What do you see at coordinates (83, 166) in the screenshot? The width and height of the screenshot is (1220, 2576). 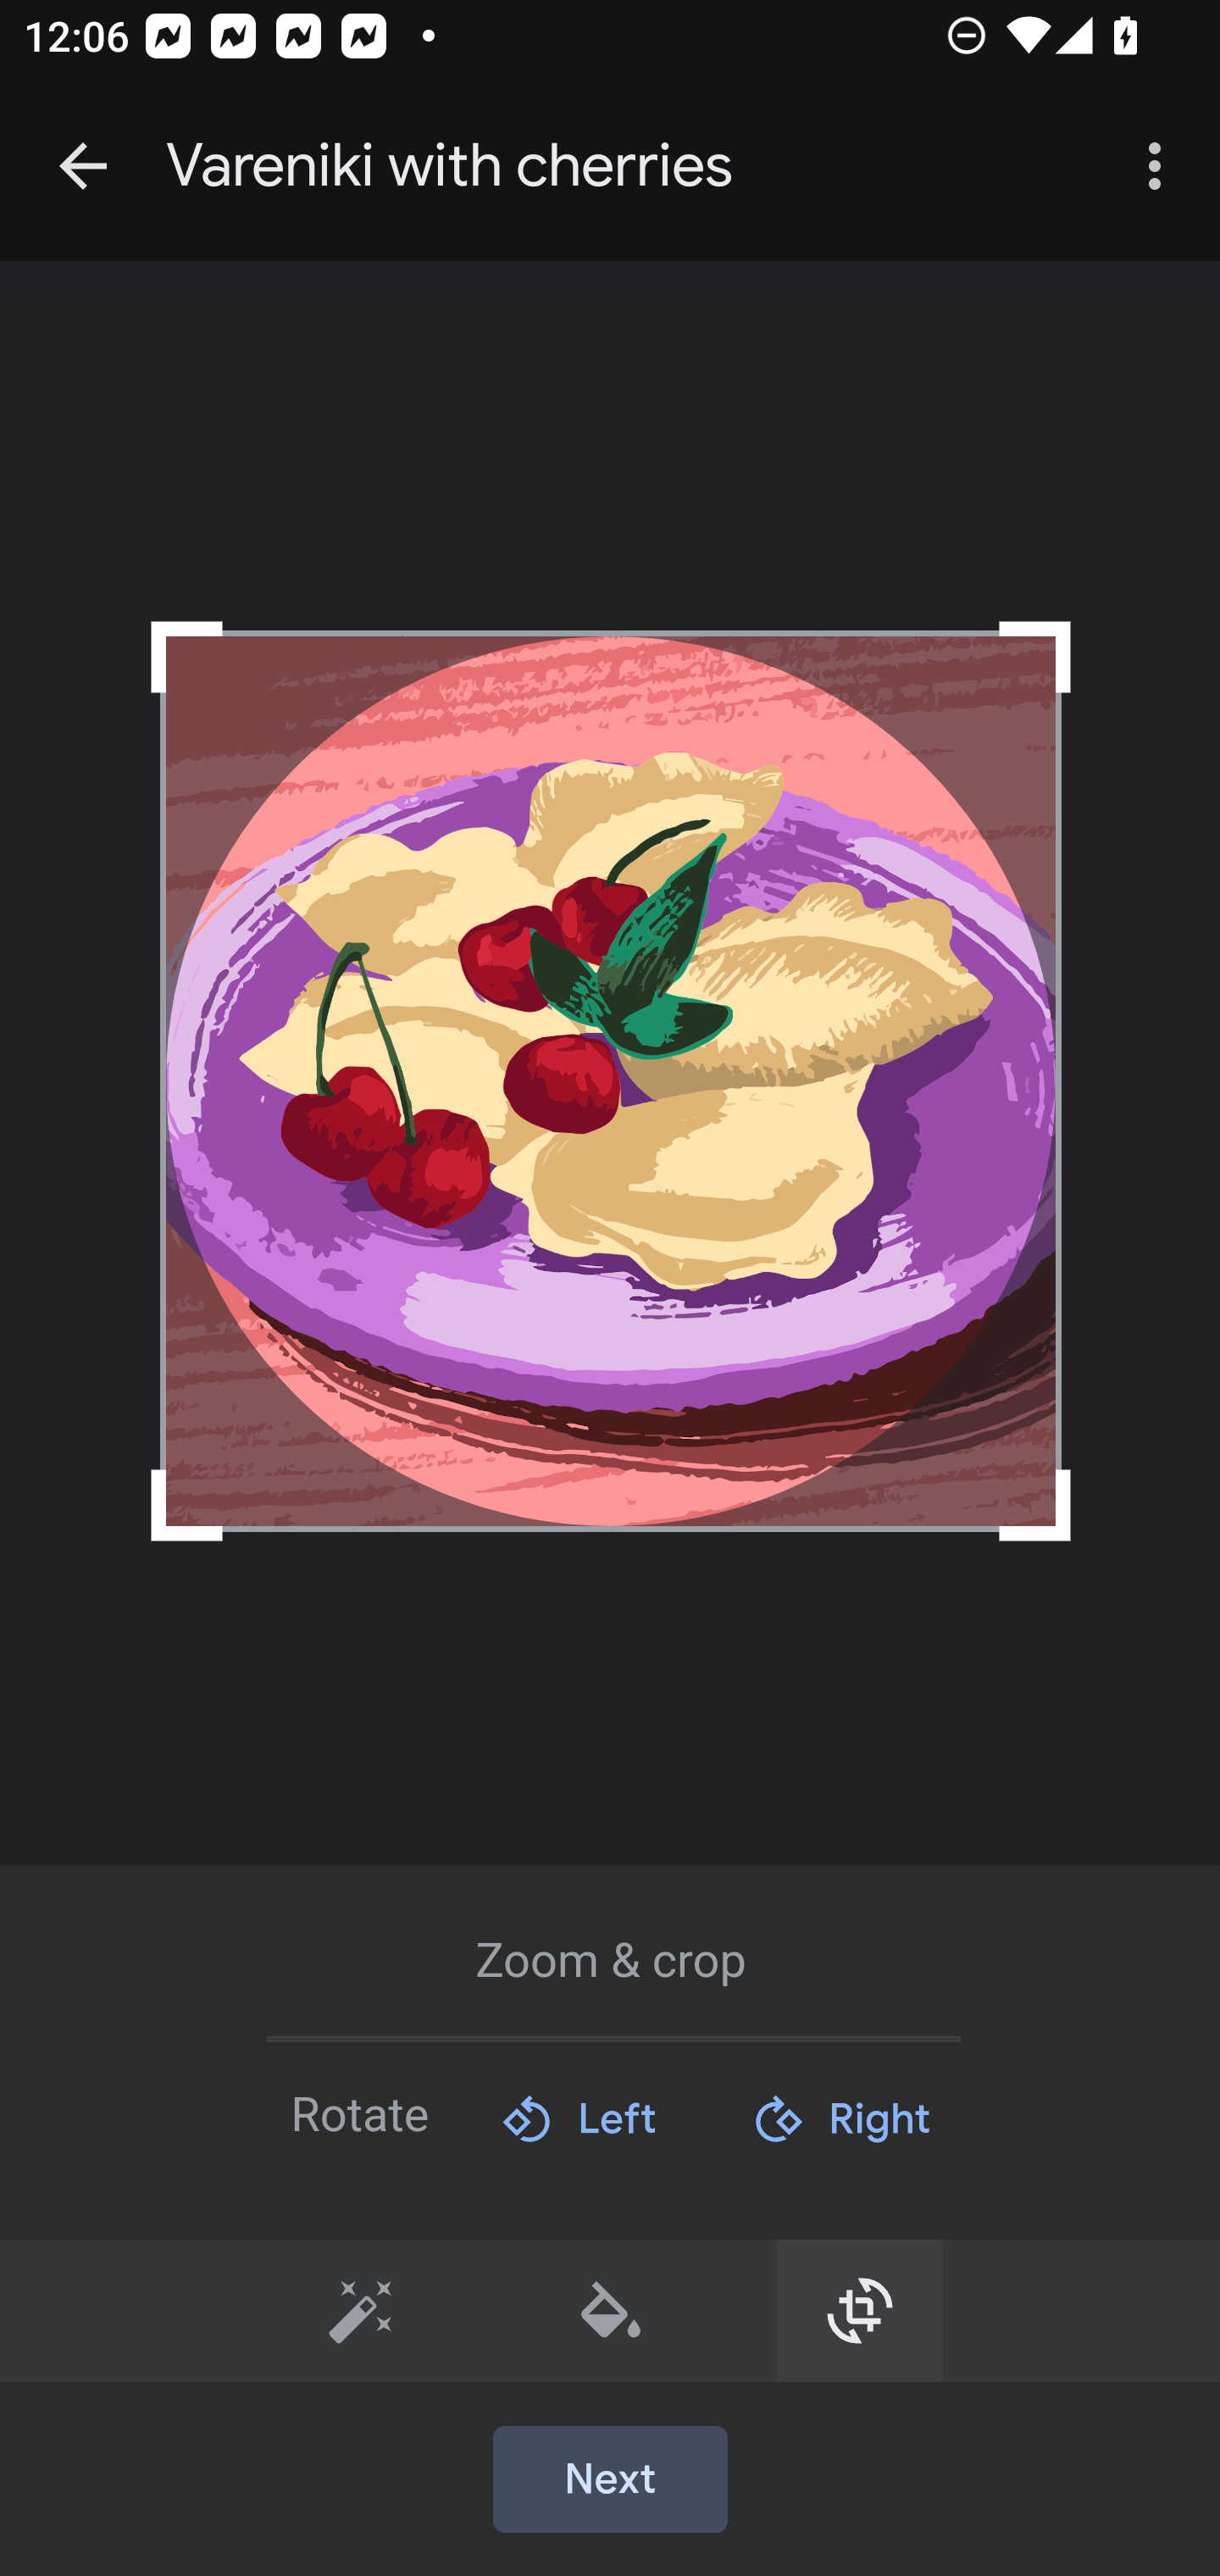 I see `Navigate up` at bounding box center [83, 166].